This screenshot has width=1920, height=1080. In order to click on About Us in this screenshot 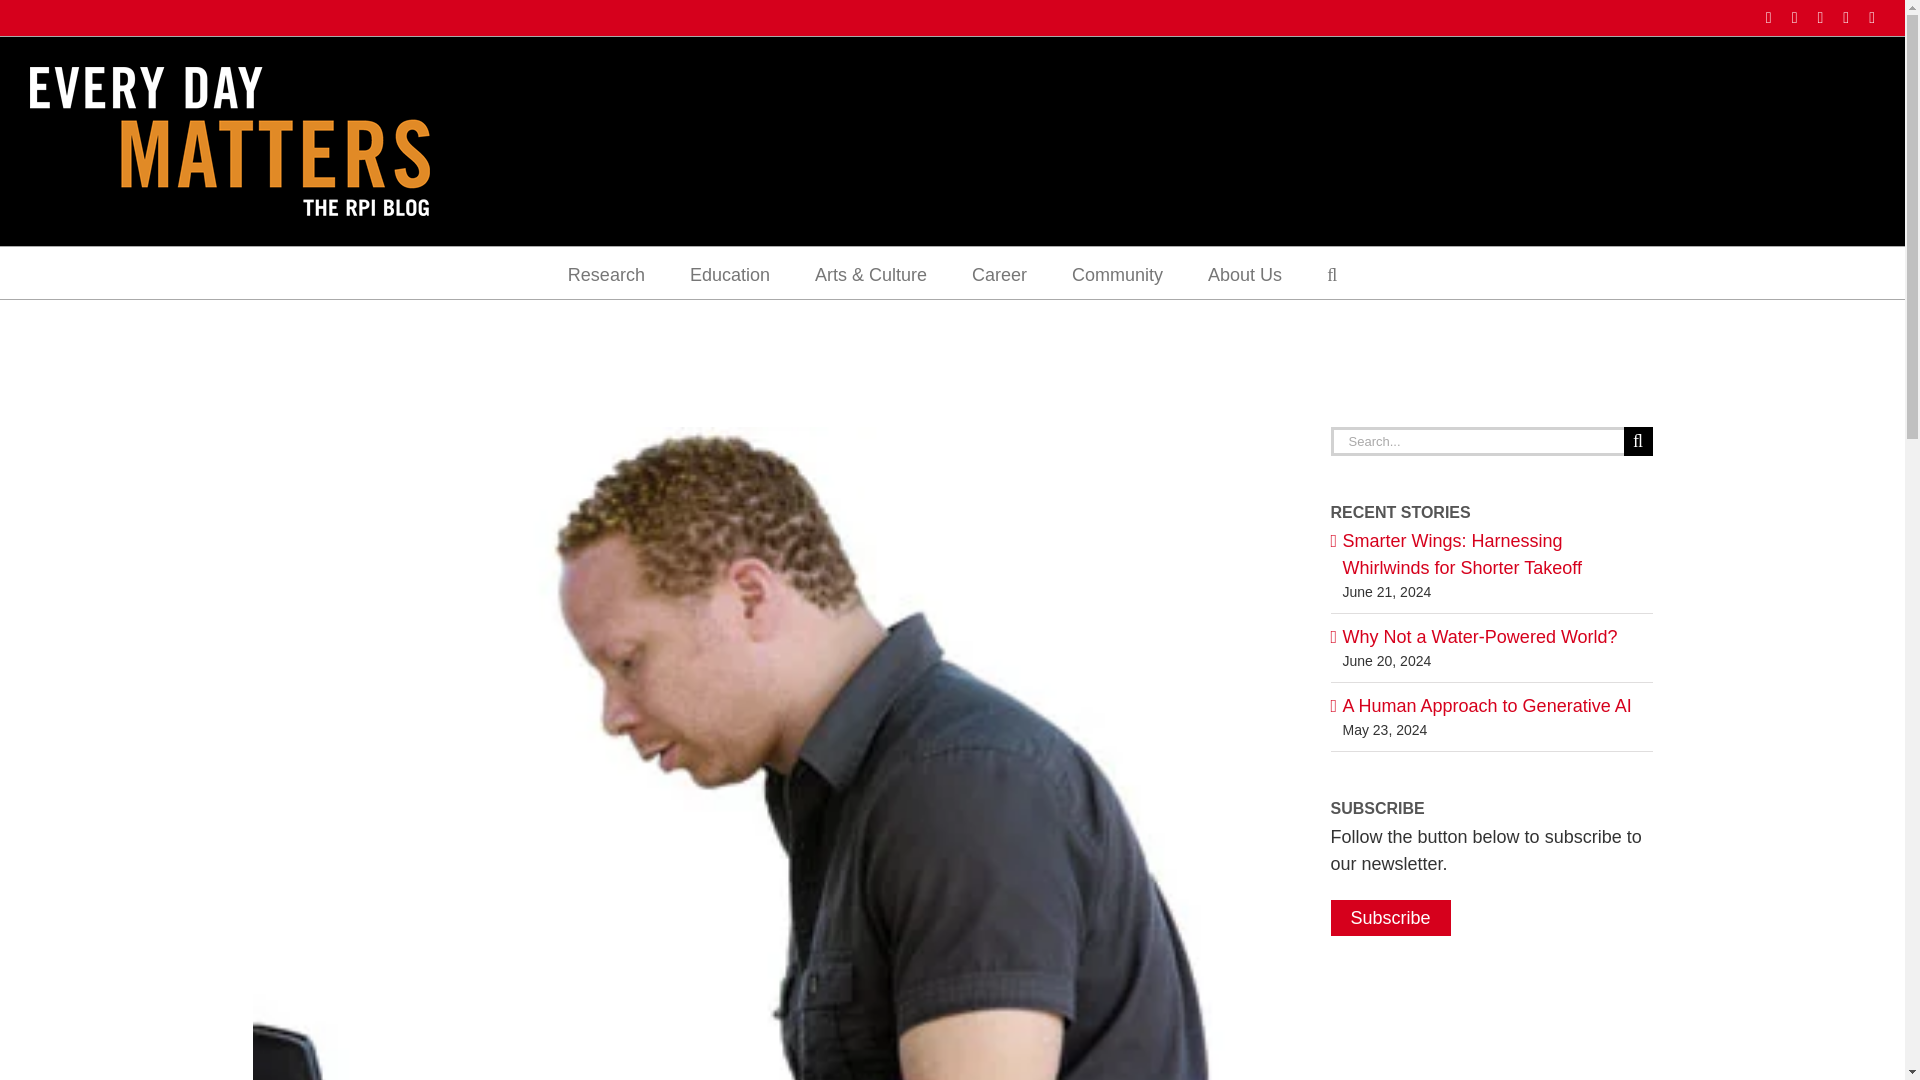, I will do `click(1244, 273)`.